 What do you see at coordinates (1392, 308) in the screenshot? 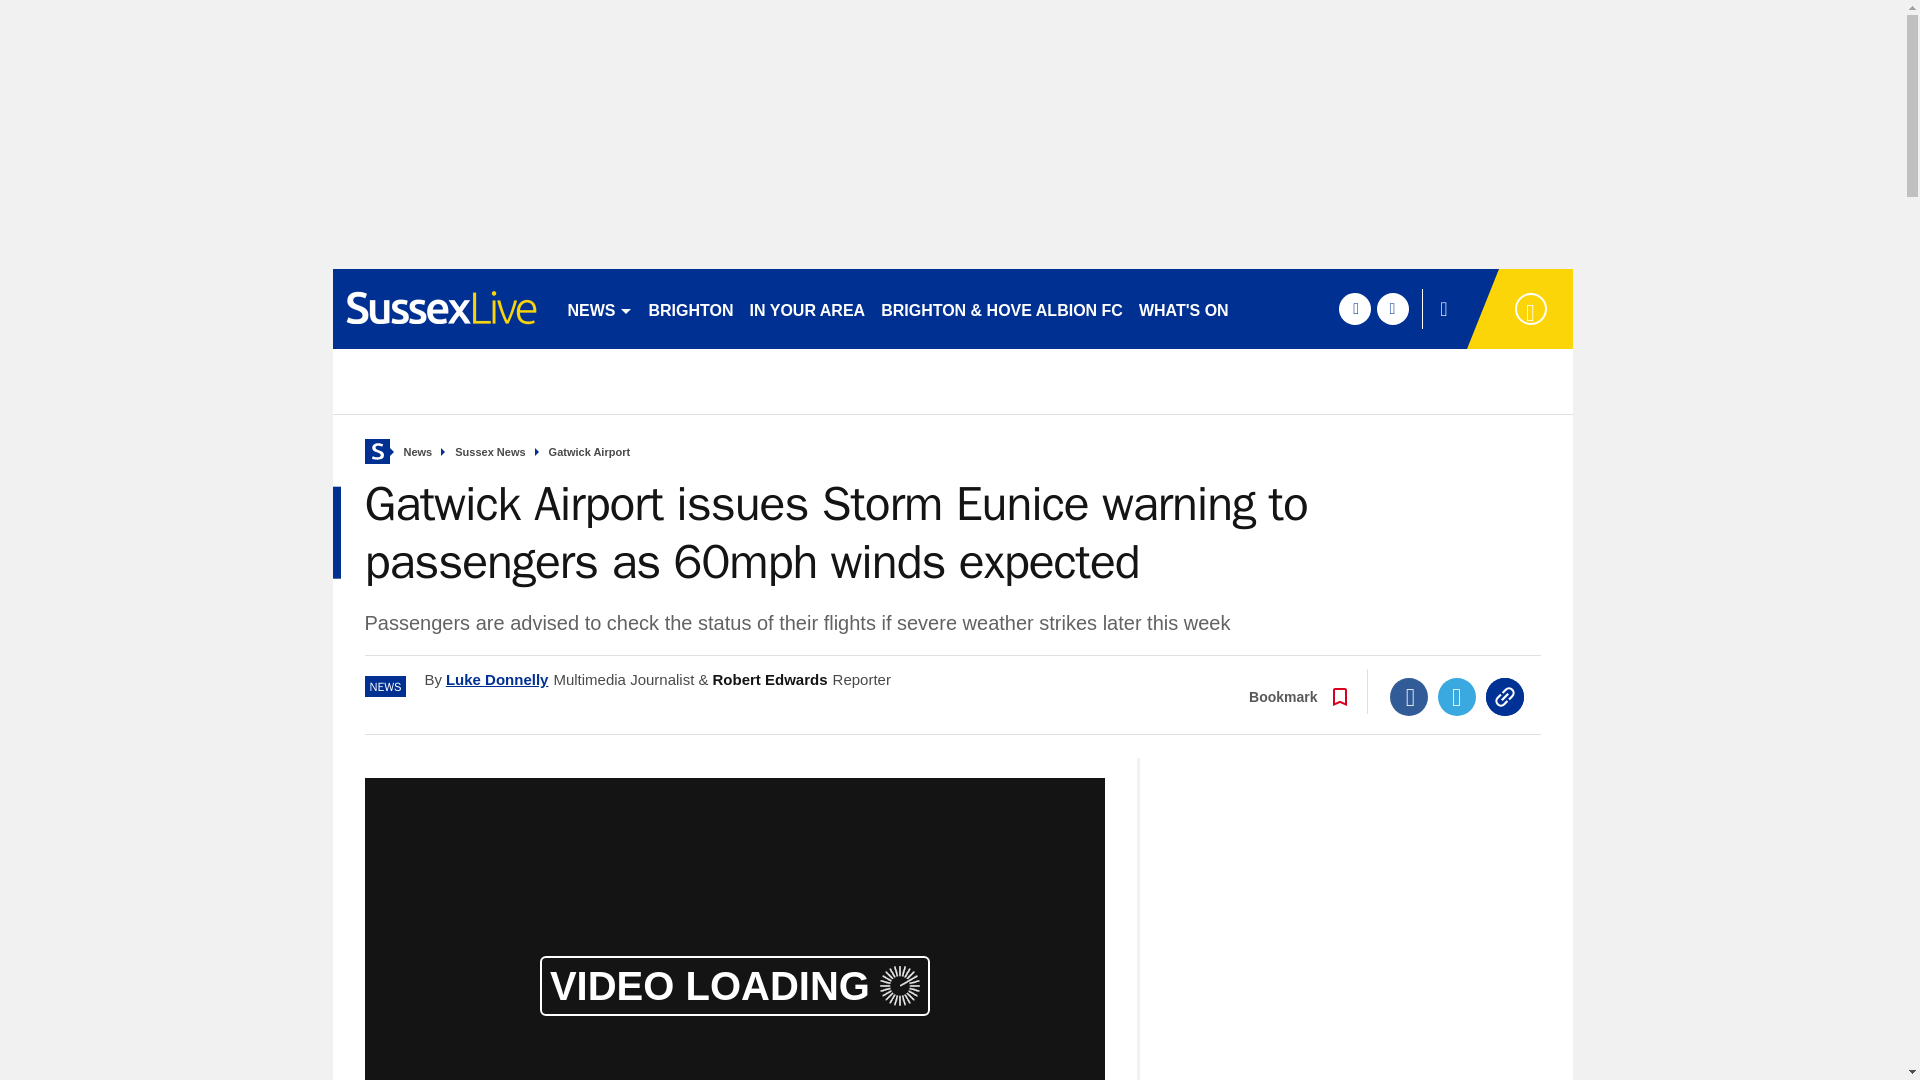
I see `twitter` at bounding box center [1392, 308].